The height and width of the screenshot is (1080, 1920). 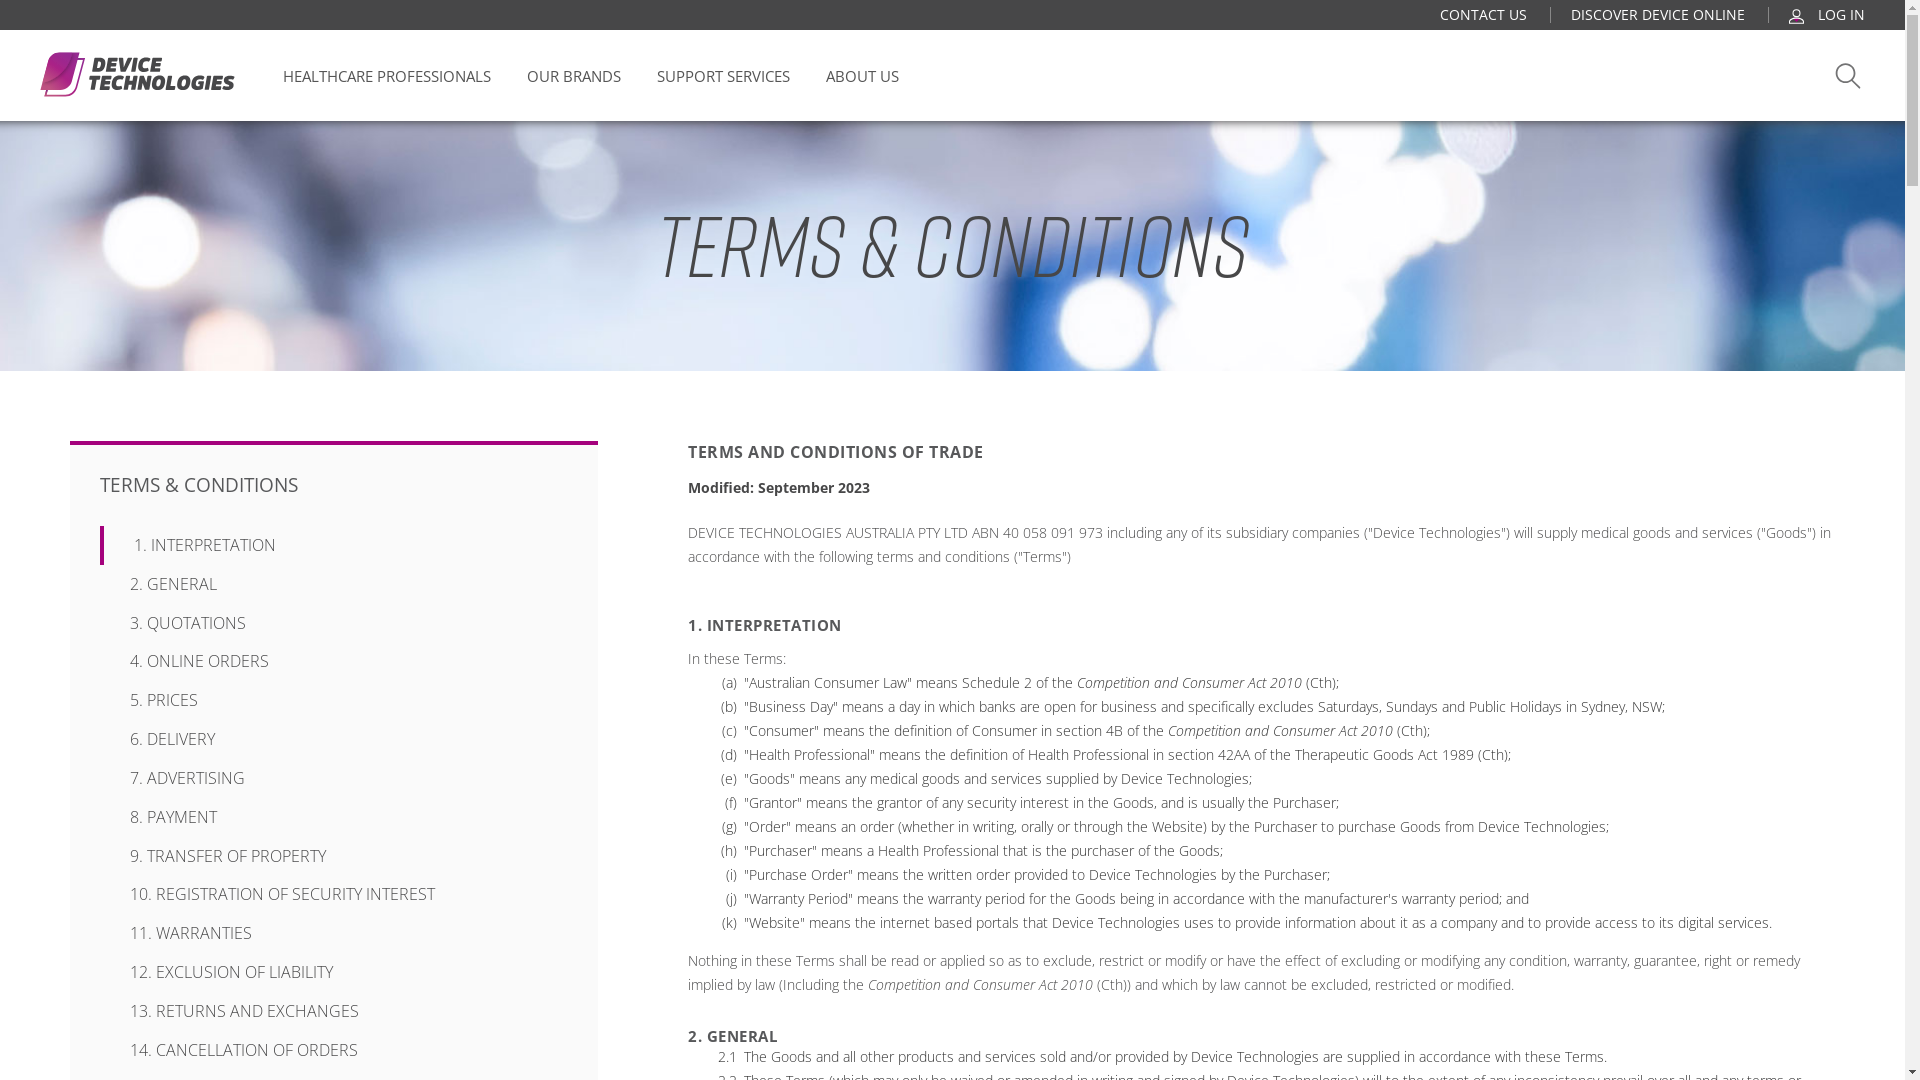 What do you see at coordinates (334, 894) in the screenshot?
I see `10. REGISTRATION OF SECURITY INTEREST` at bounding box center [334, 894].